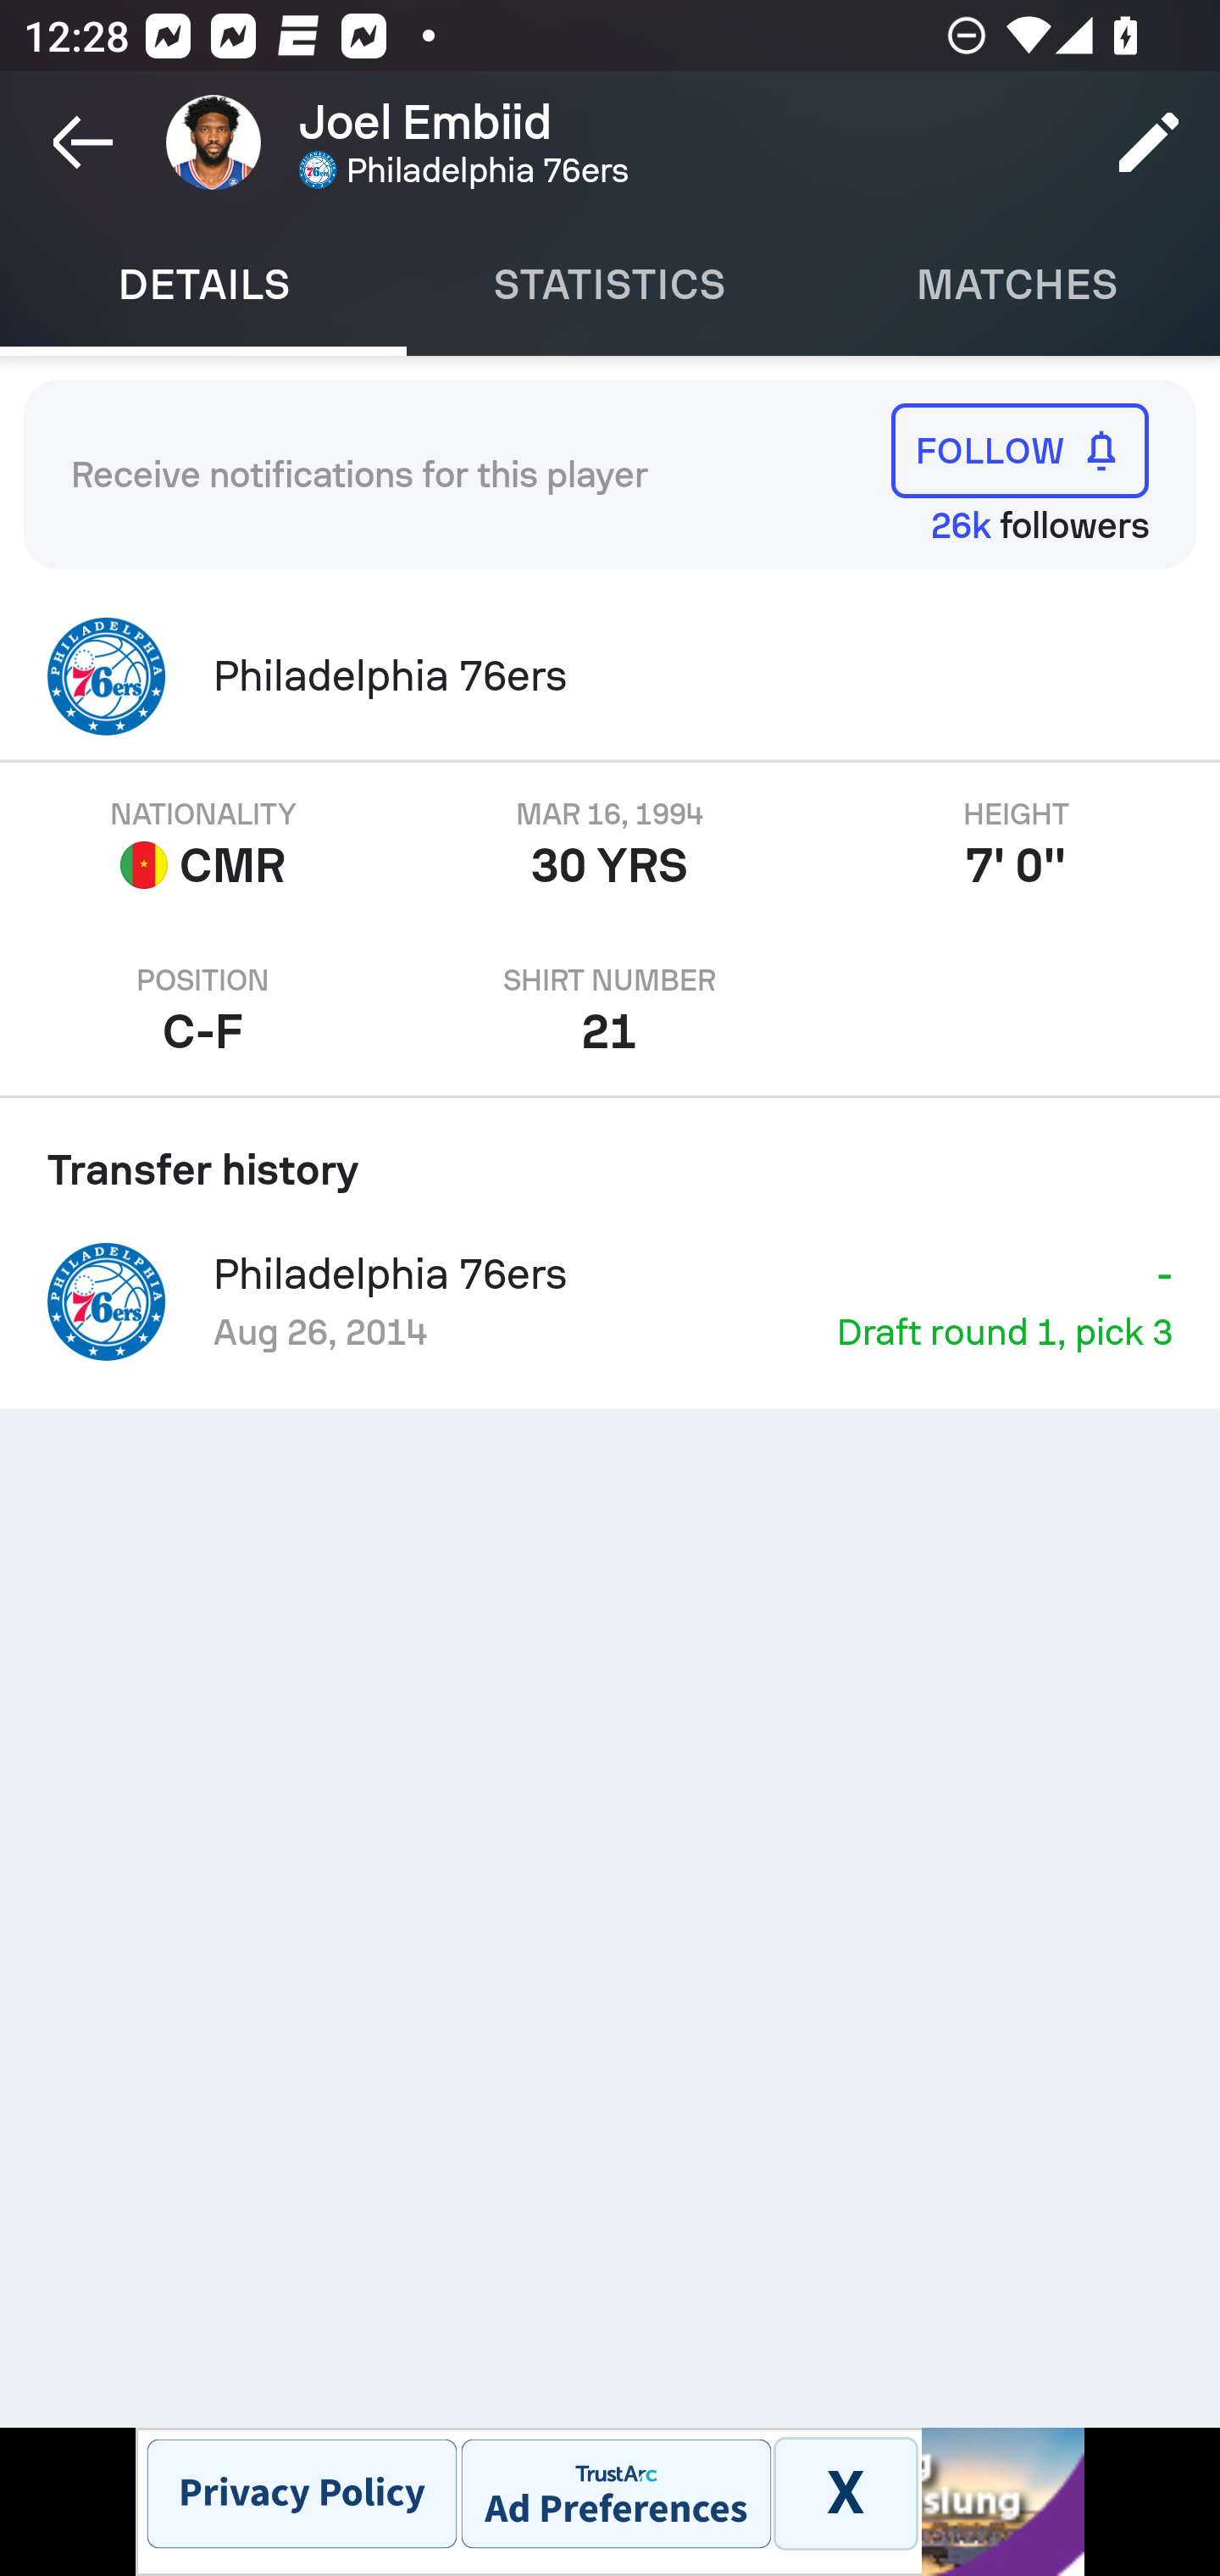 The image size is (1220, 2576). I want to click on POSITION C-F, so click(203, 1012).